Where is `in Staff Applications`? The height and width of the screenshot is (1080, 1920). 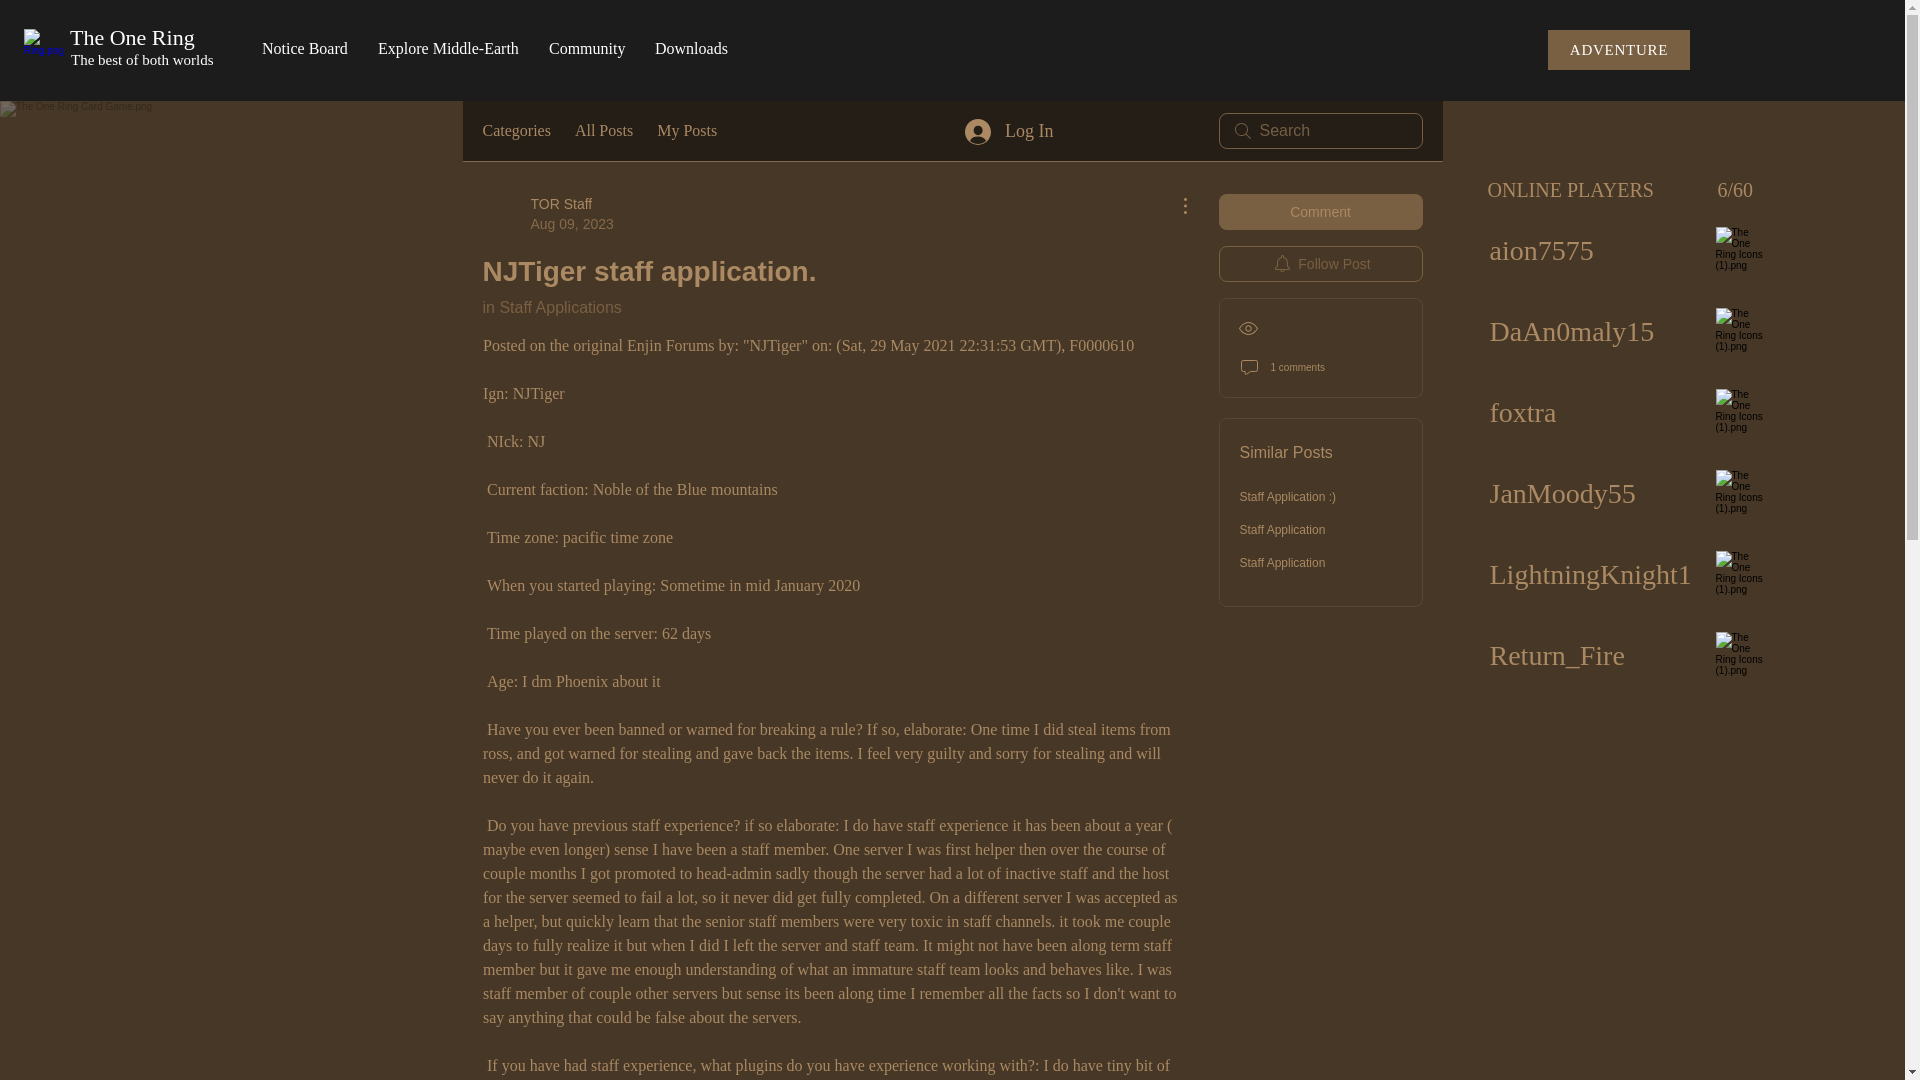
in Staff Applications is located at coordinates (550, 308).